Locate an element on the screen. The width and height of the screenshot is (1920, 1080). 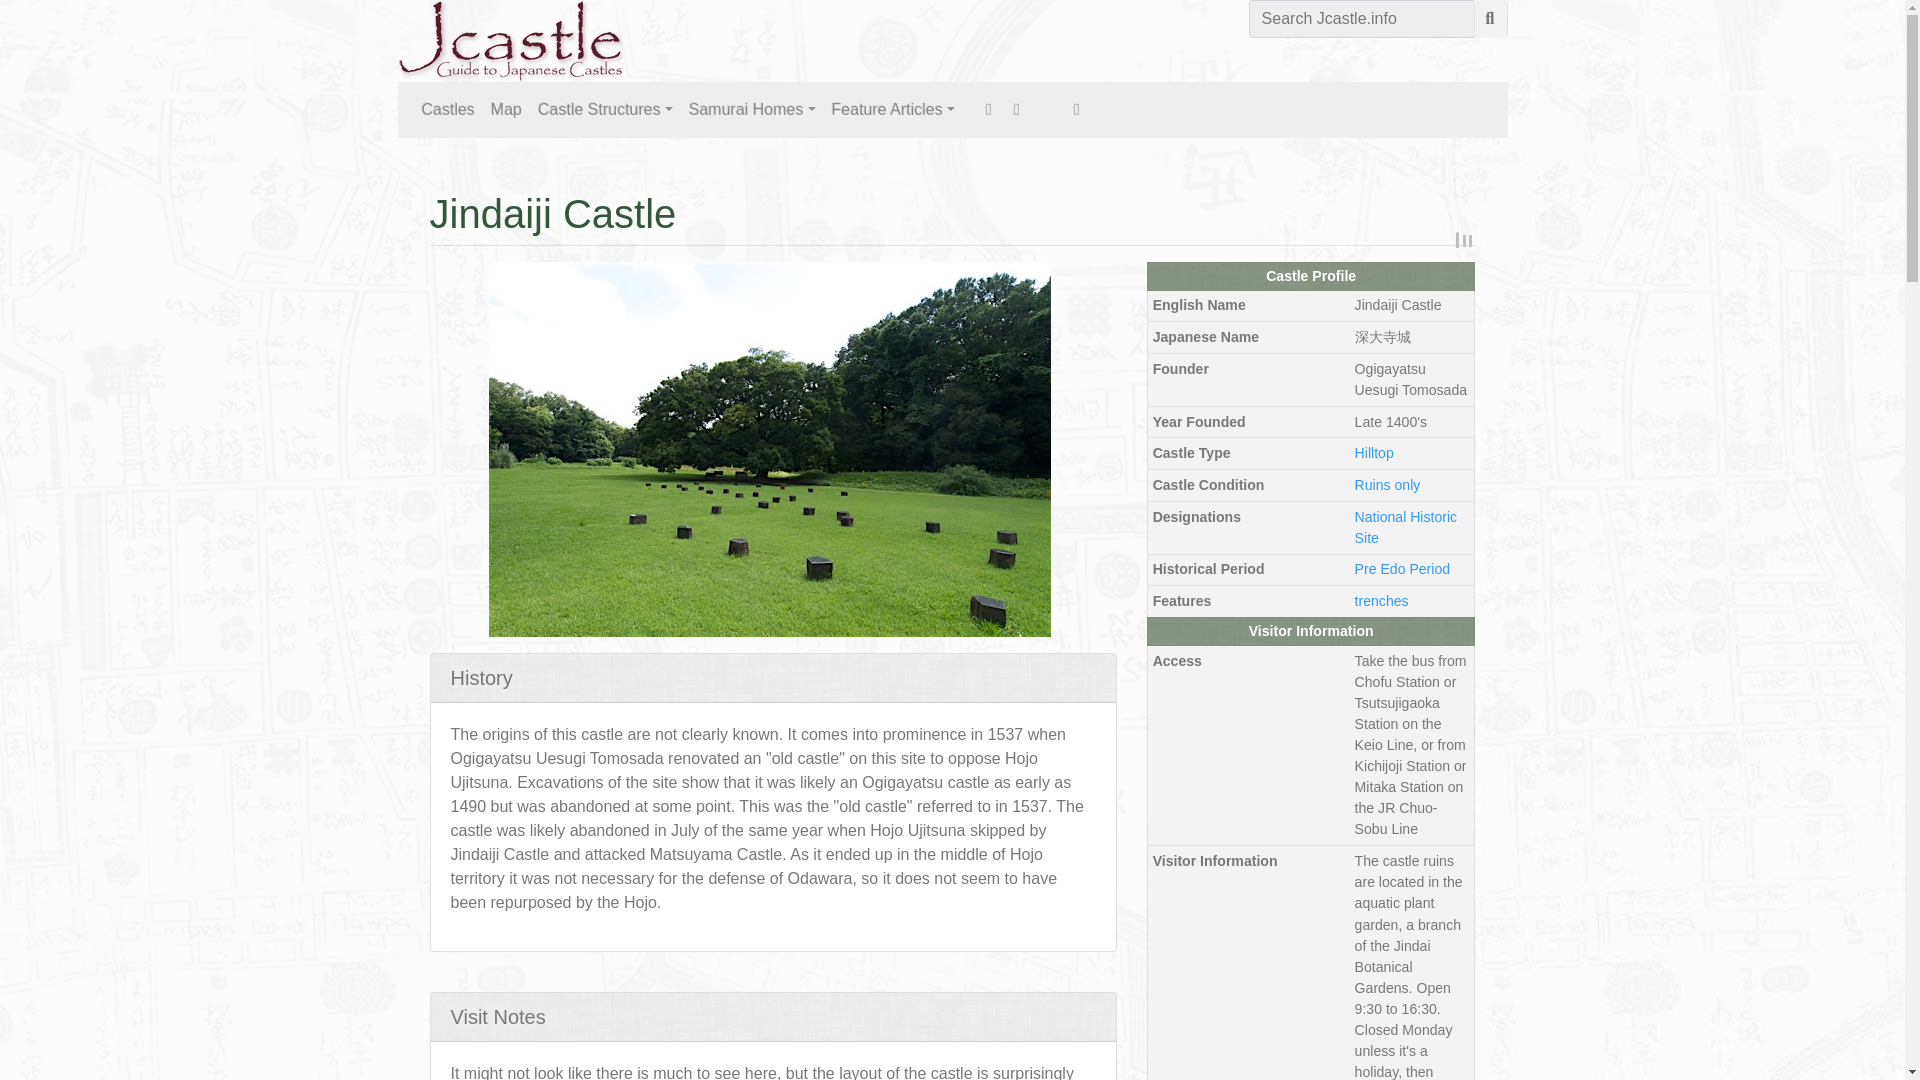
Castle Structures is located at coordinates (605, 109).